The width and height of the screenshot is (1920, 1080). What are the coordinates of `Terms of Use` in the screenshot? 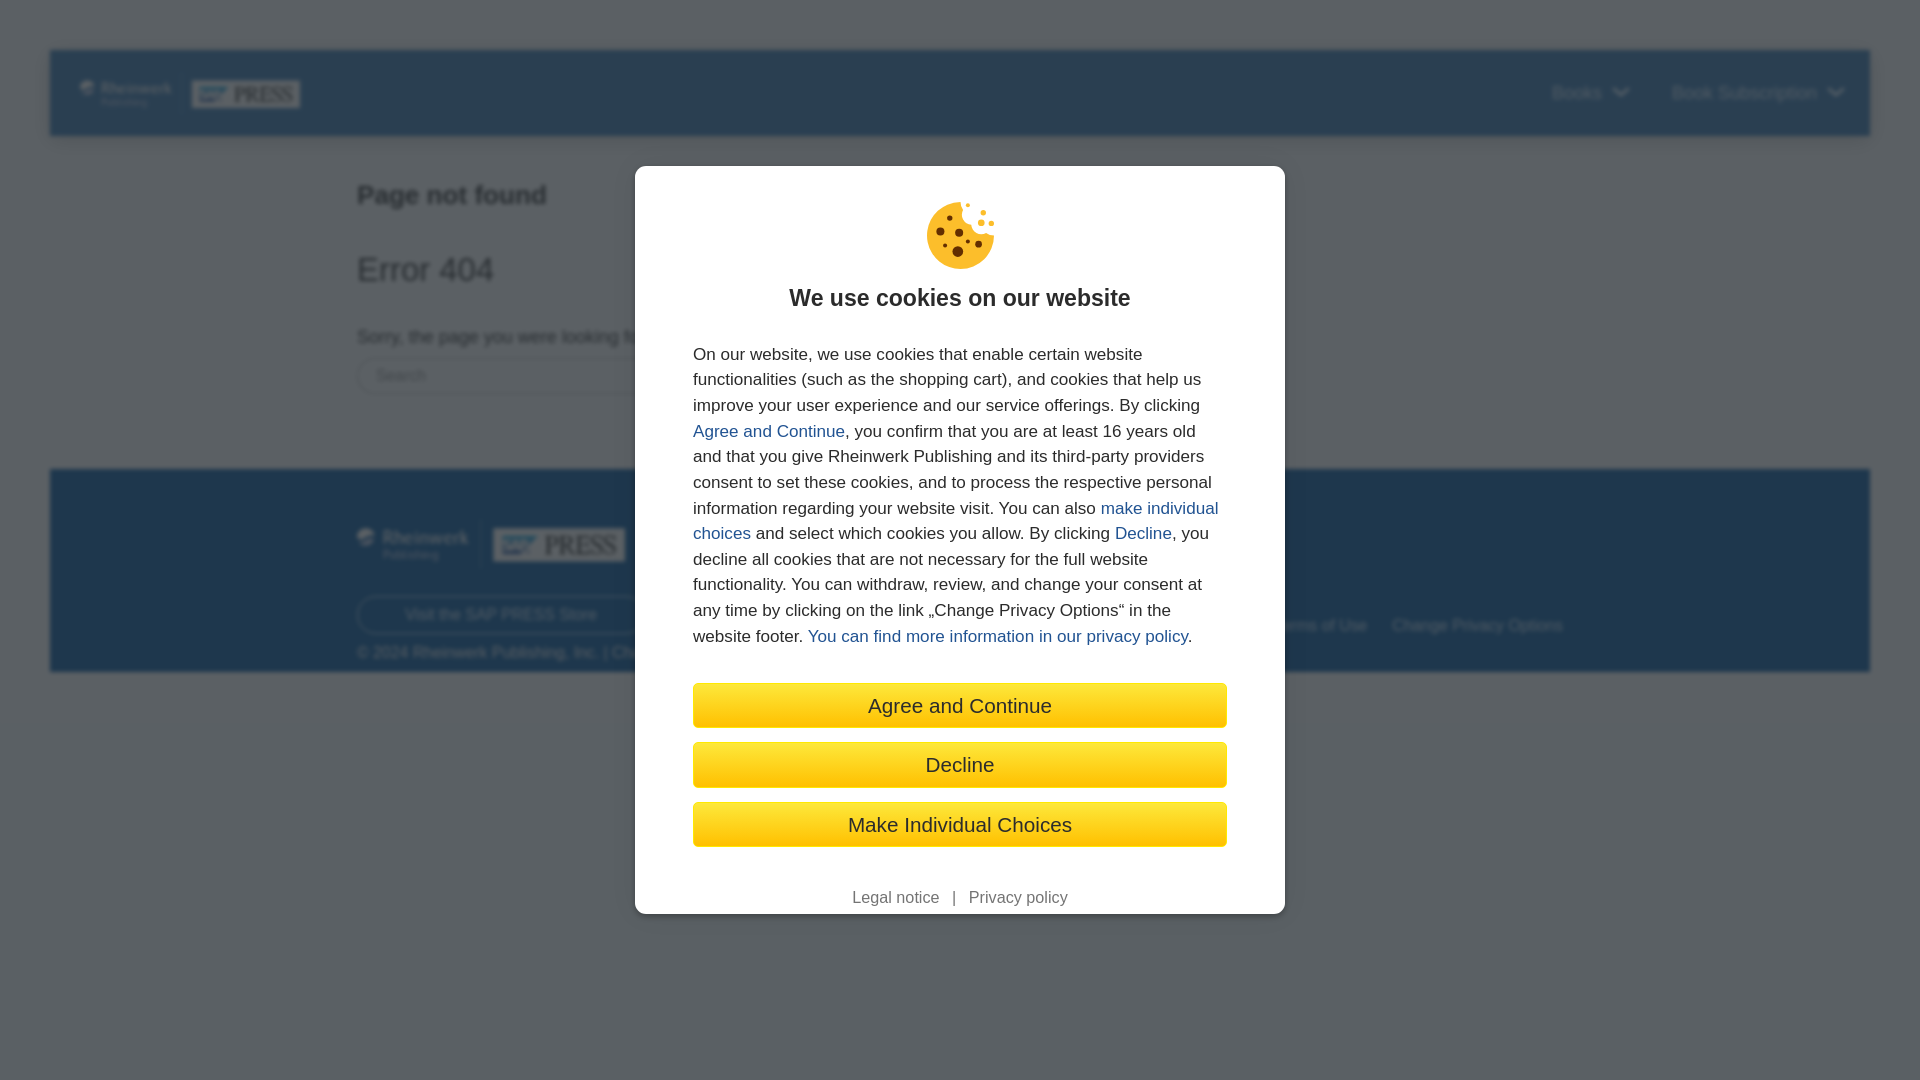 It's located at (1320, 626).